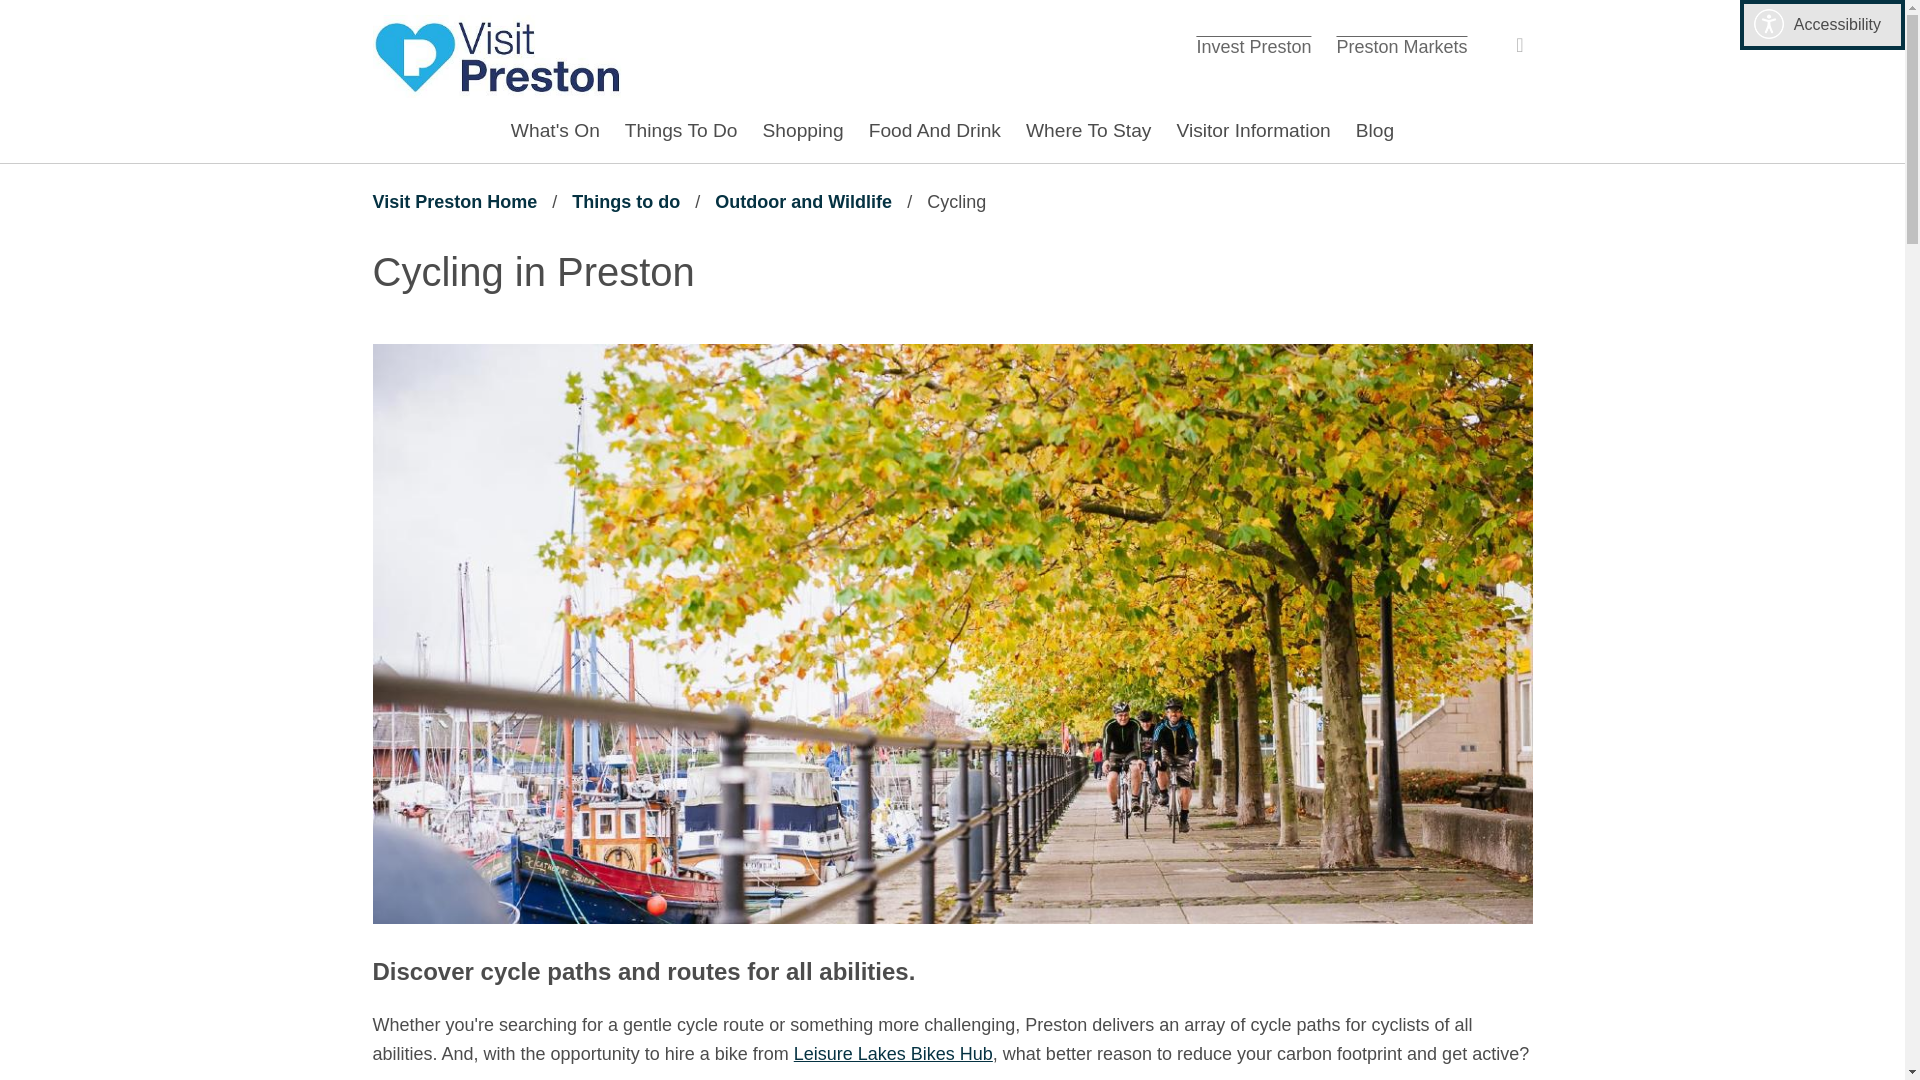 The image size is (1920, 1080). I want to click on Where To Stay, so click(1514, 45).